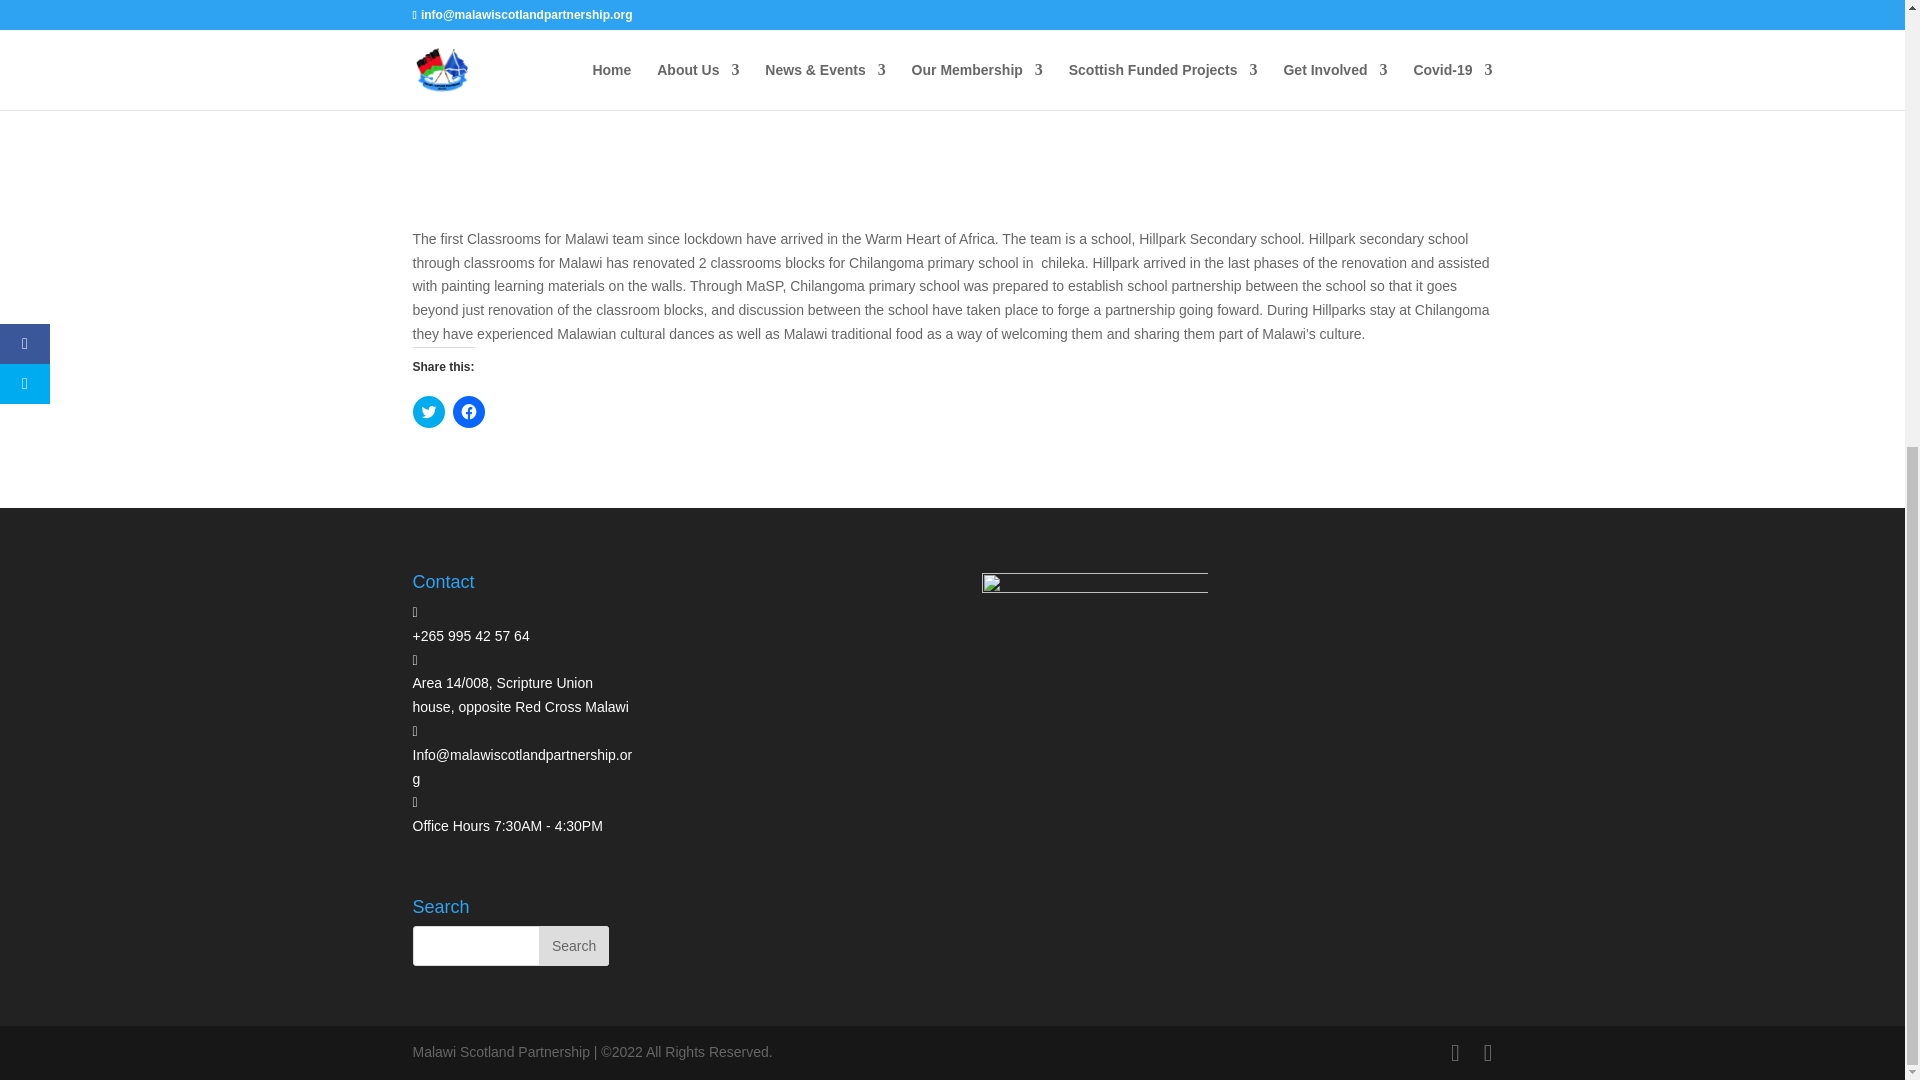 The width and height of the screenshot is (1920, 1080). Describe the element at coordinates (574, 945) in the screenshot. I see `Search` at that location.